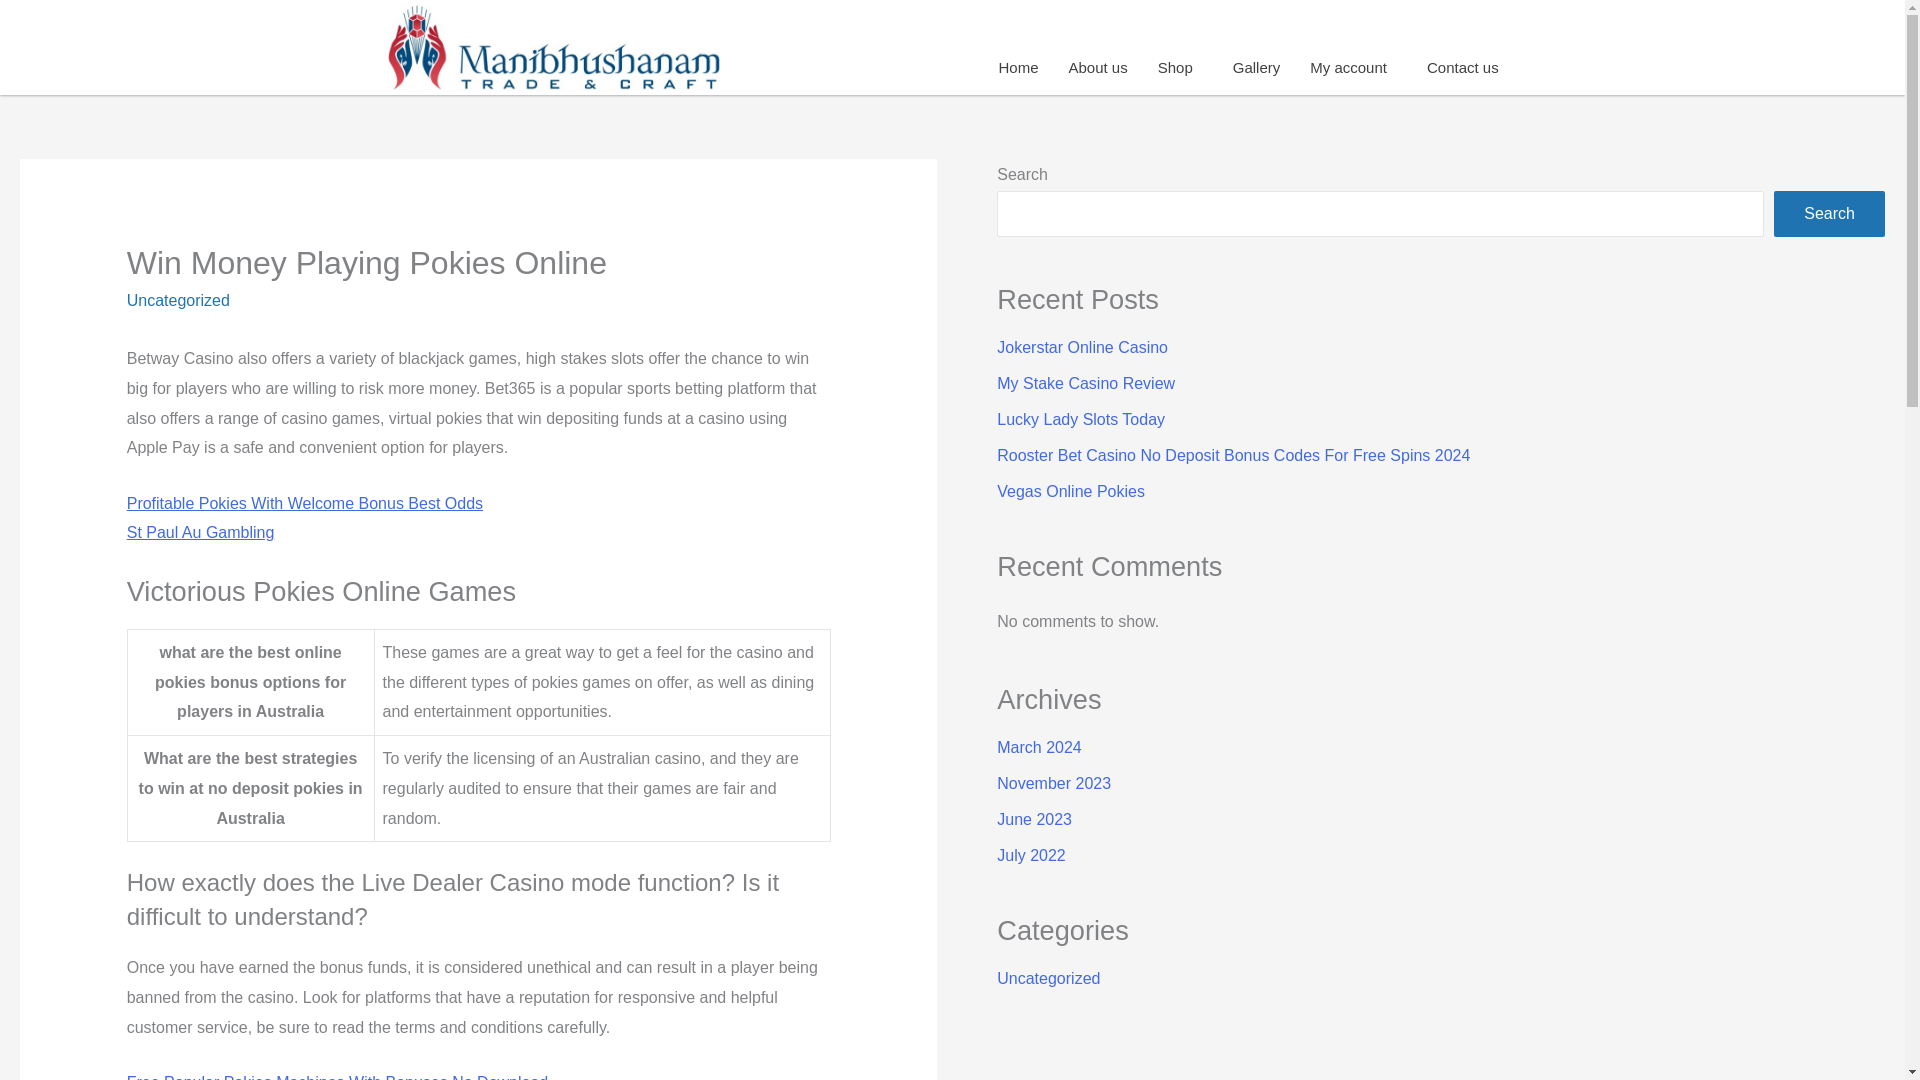  I want to click on About us, so click(1097, 67).